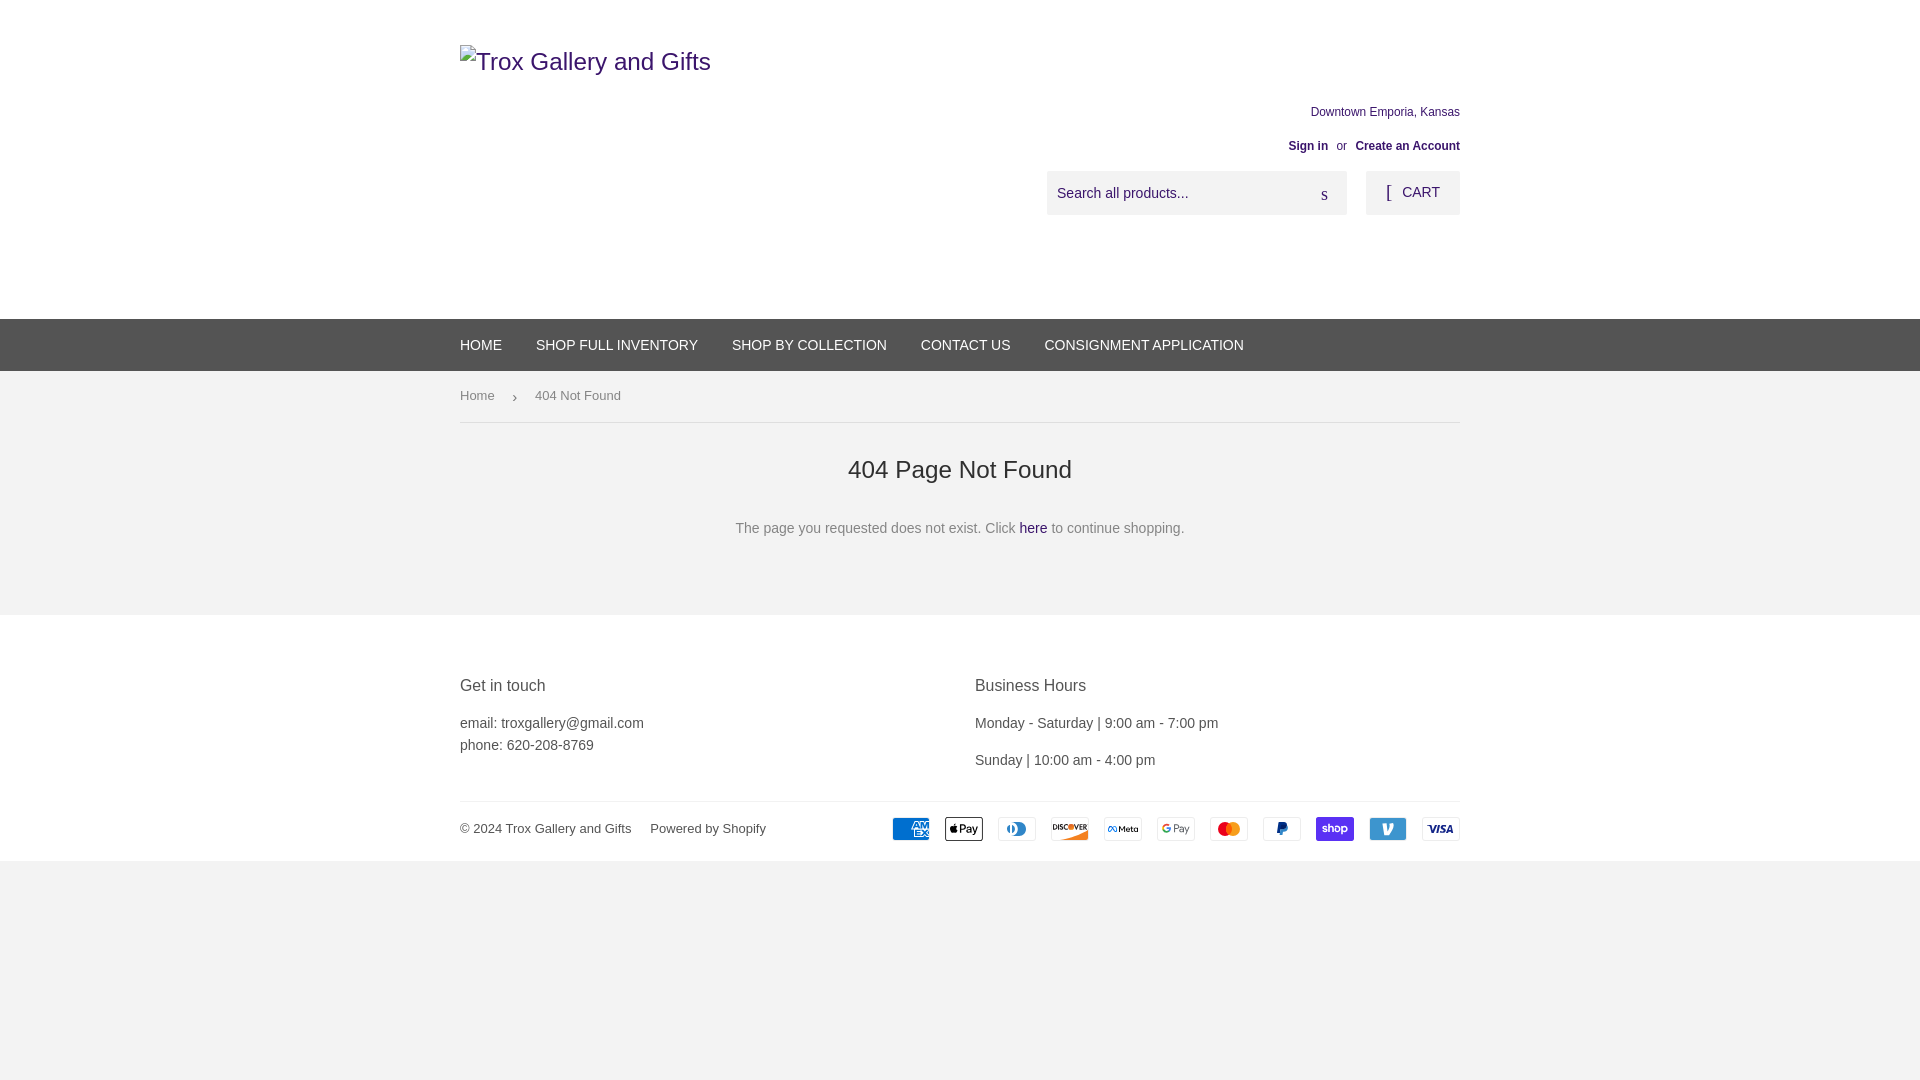  What do you see at coordinates (1334, 828) in the screenshot?
I see `Shop Pay` at bounding box center [1334, 828].